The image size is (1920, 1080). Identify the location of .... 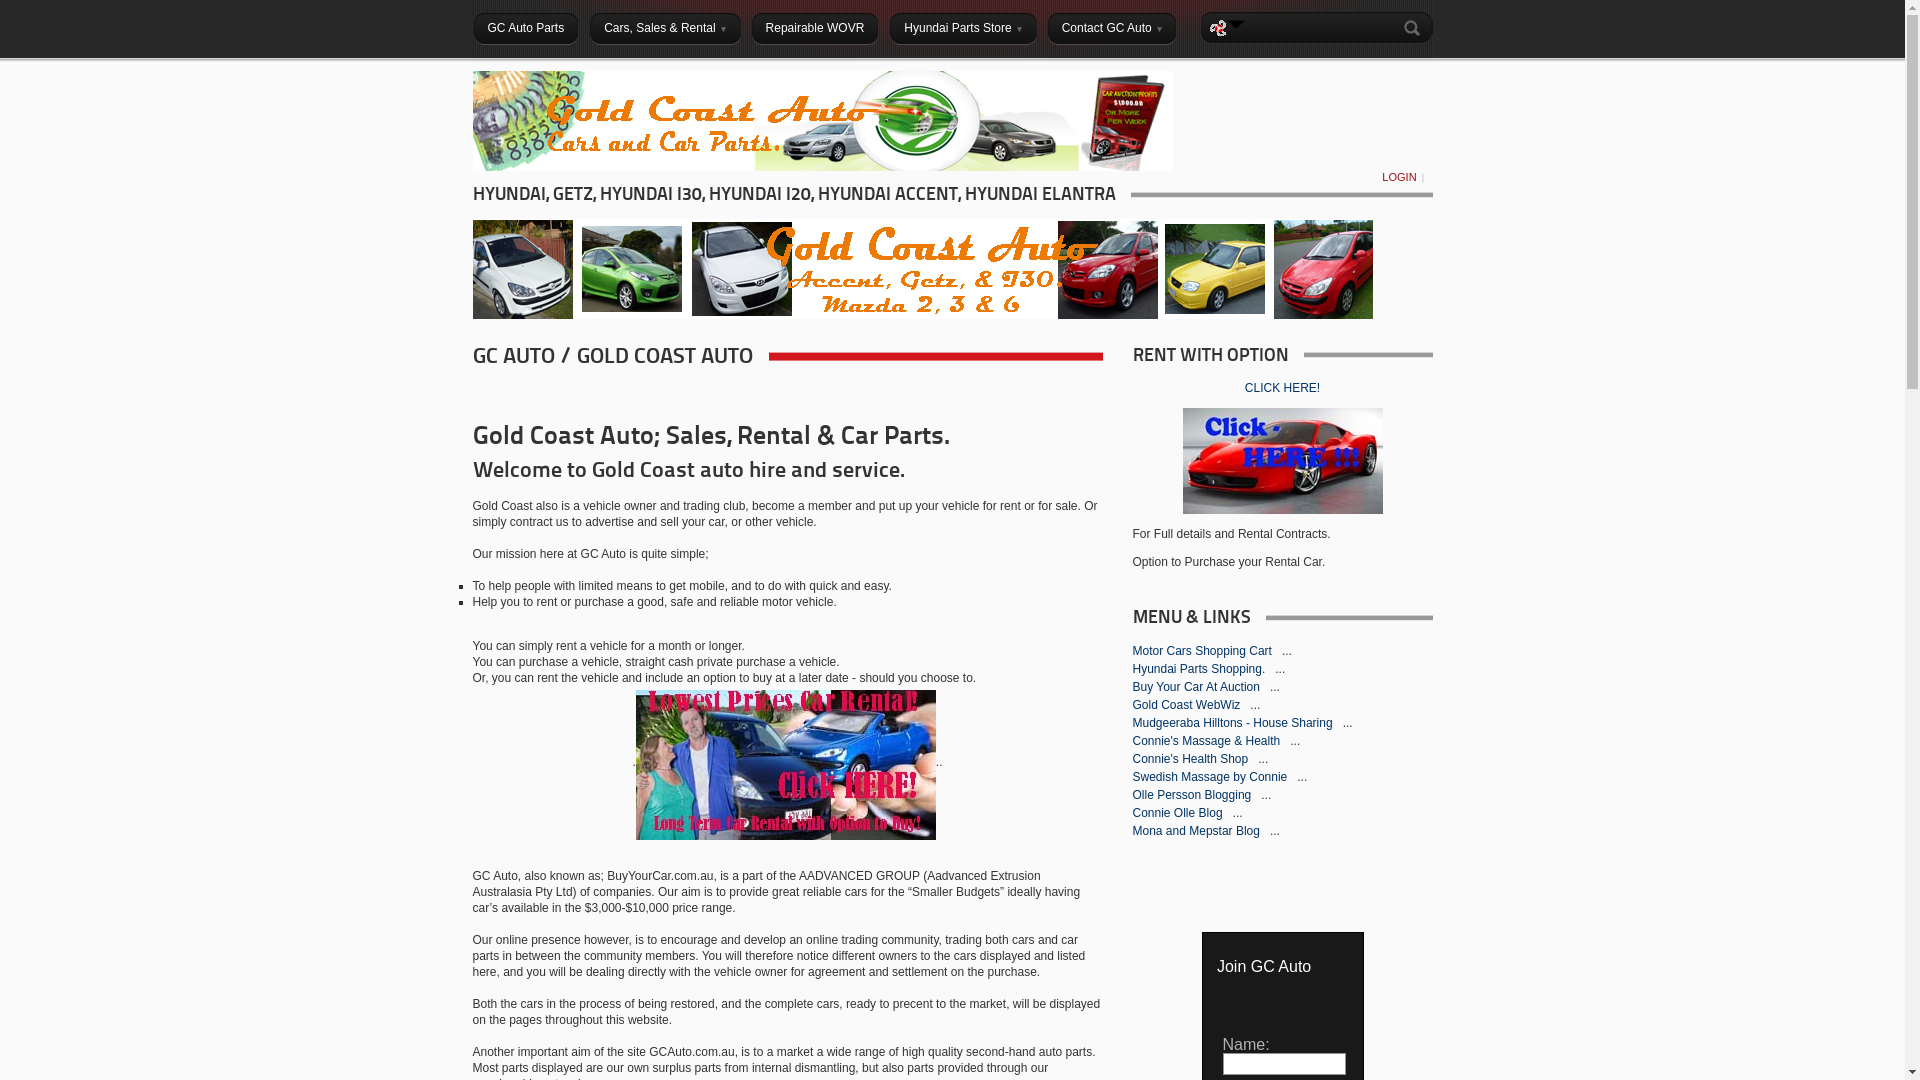
(1287, 651).